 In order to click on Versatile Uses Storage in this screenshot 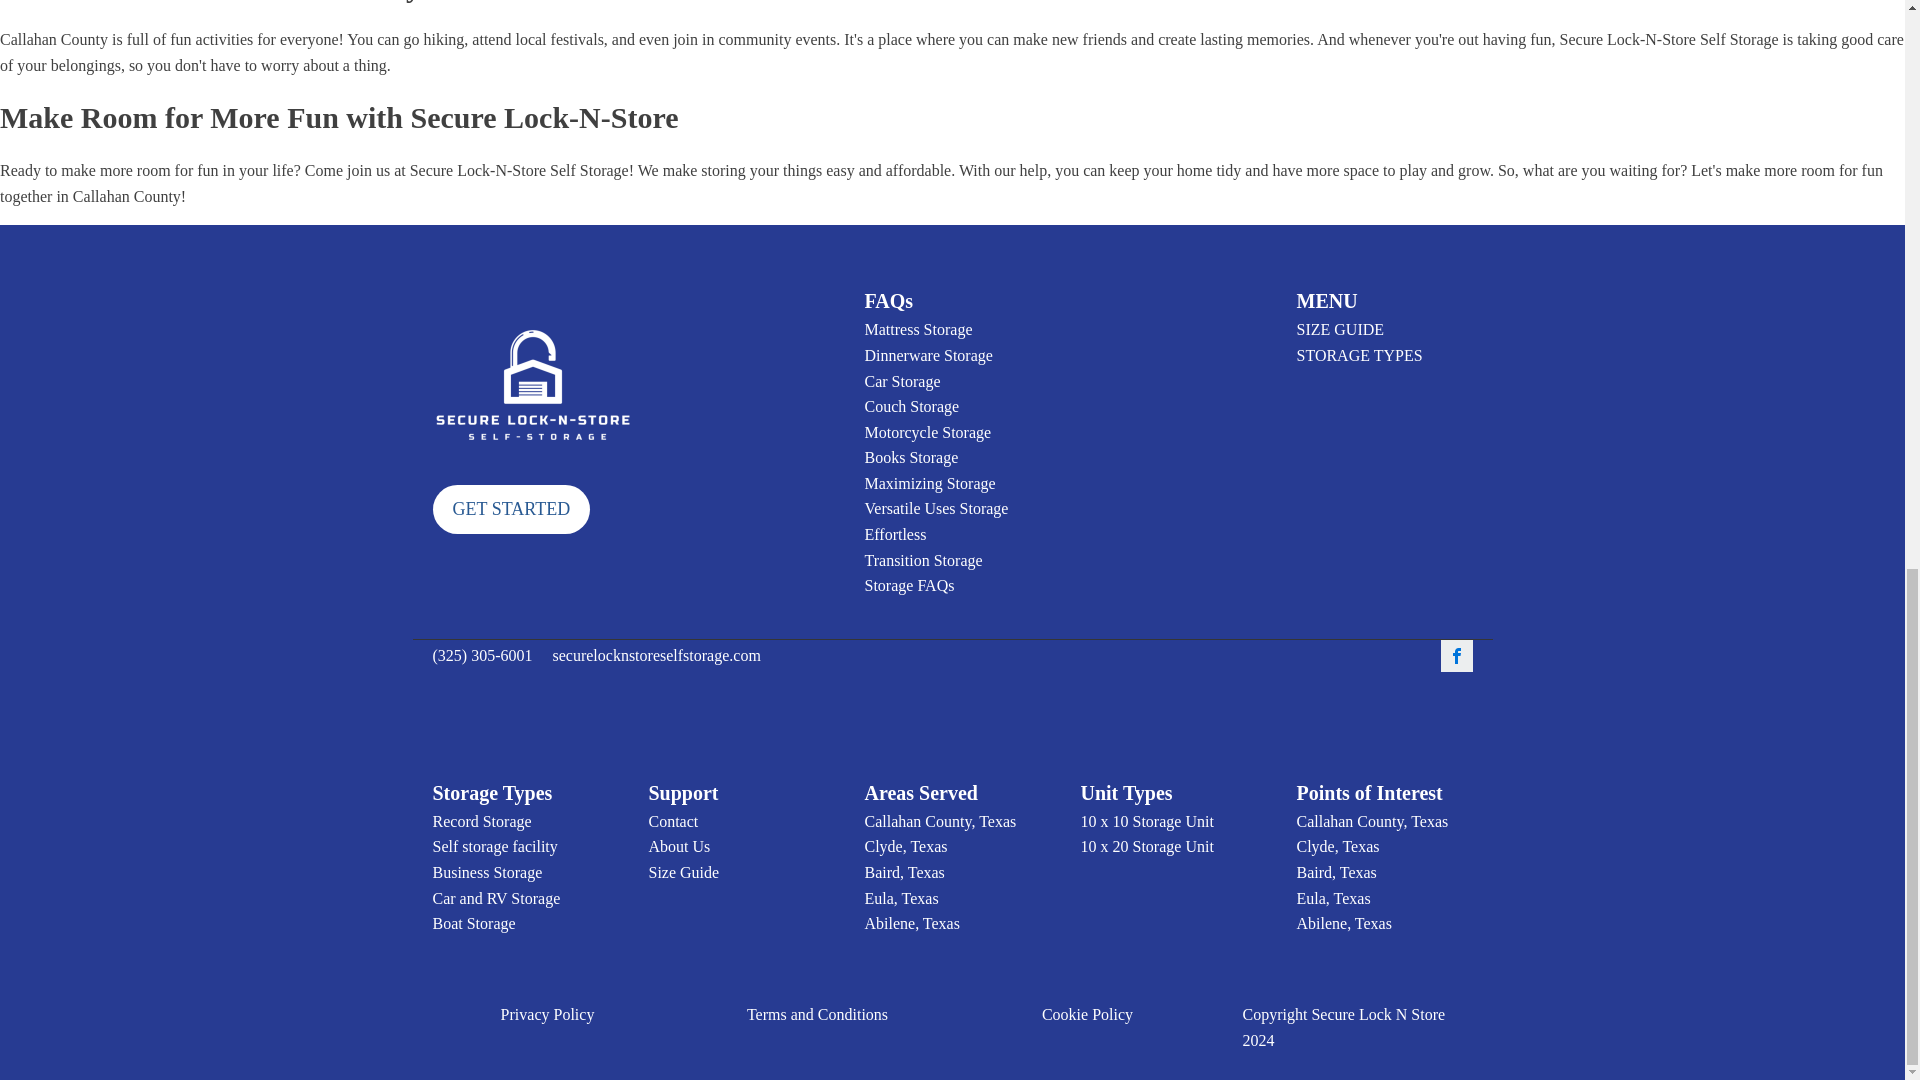, I will do `click(936, 508)`.